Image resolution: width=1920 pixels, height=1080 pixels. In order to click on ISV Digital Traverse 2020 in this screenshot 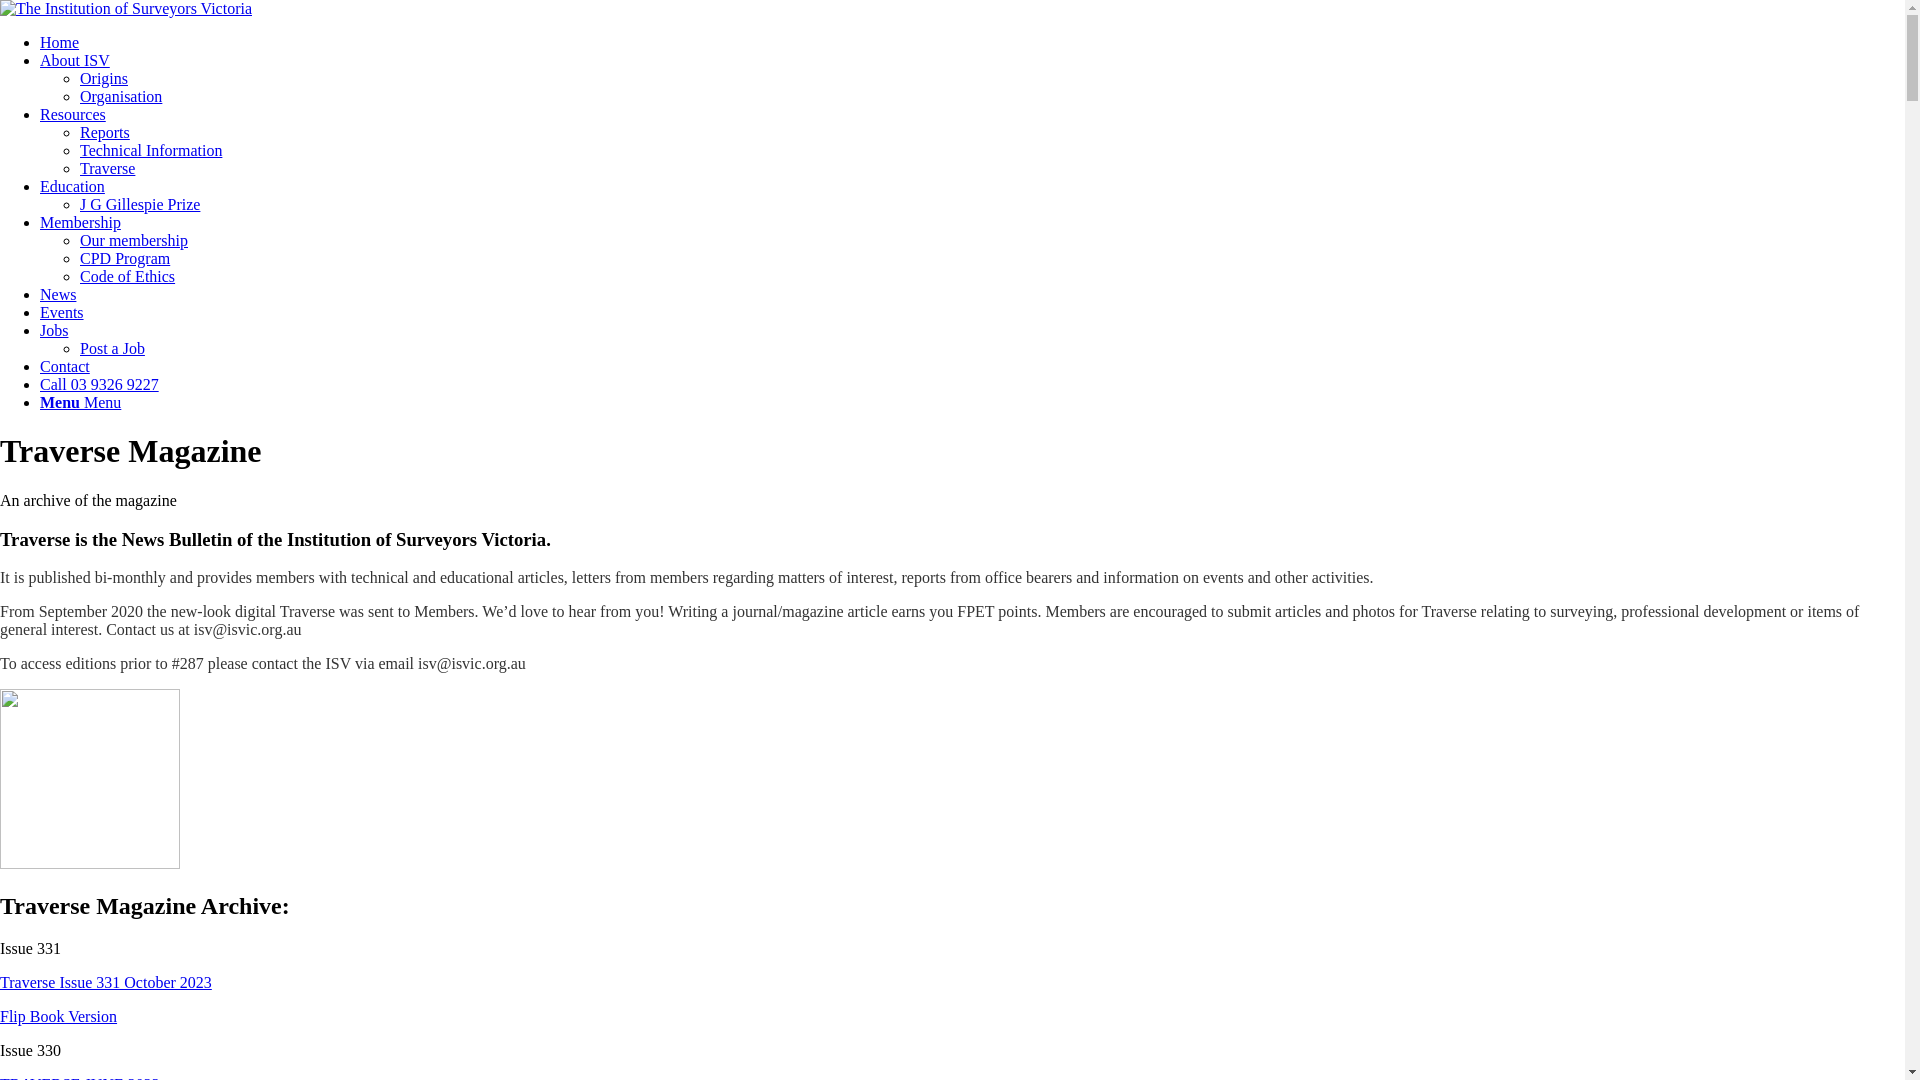, I will do `click(90, 779)`.